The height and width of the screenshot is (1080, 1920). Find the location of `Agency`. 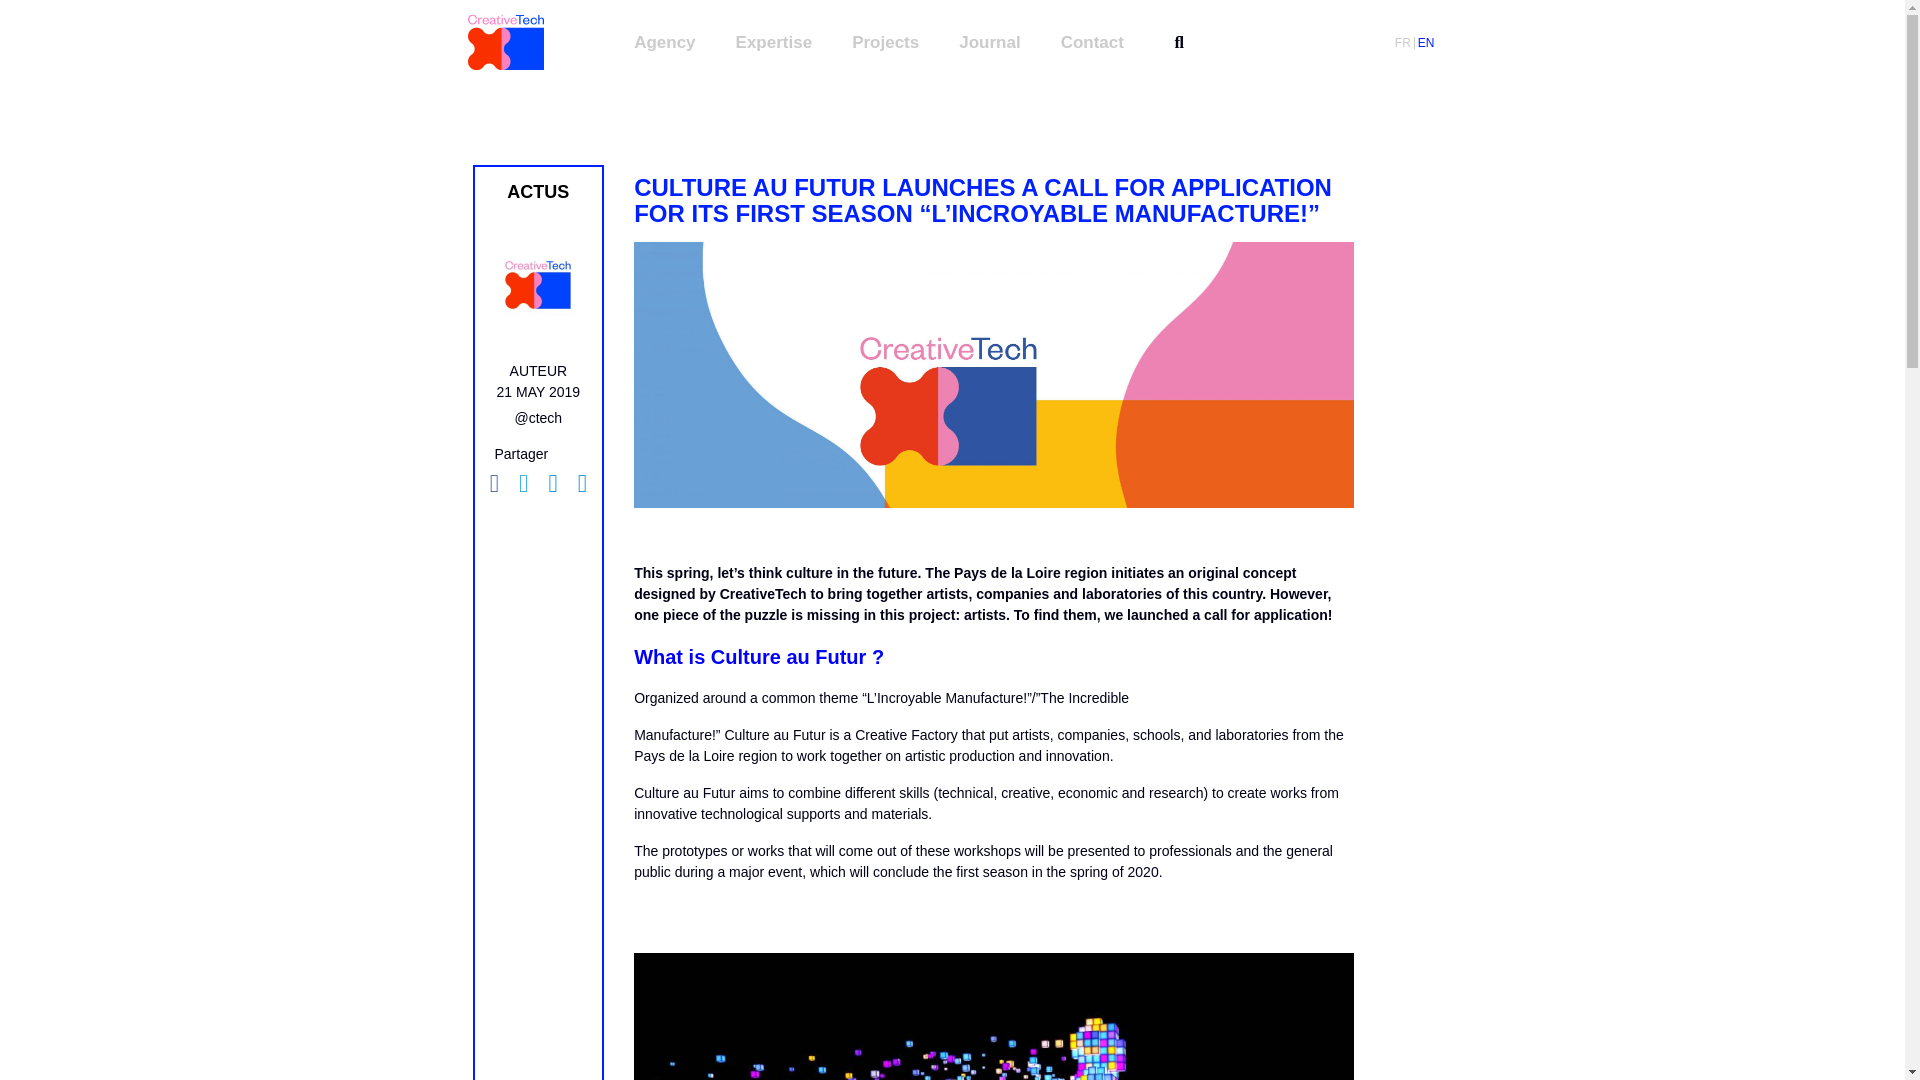

Agency is located at coordinates (664, 42).